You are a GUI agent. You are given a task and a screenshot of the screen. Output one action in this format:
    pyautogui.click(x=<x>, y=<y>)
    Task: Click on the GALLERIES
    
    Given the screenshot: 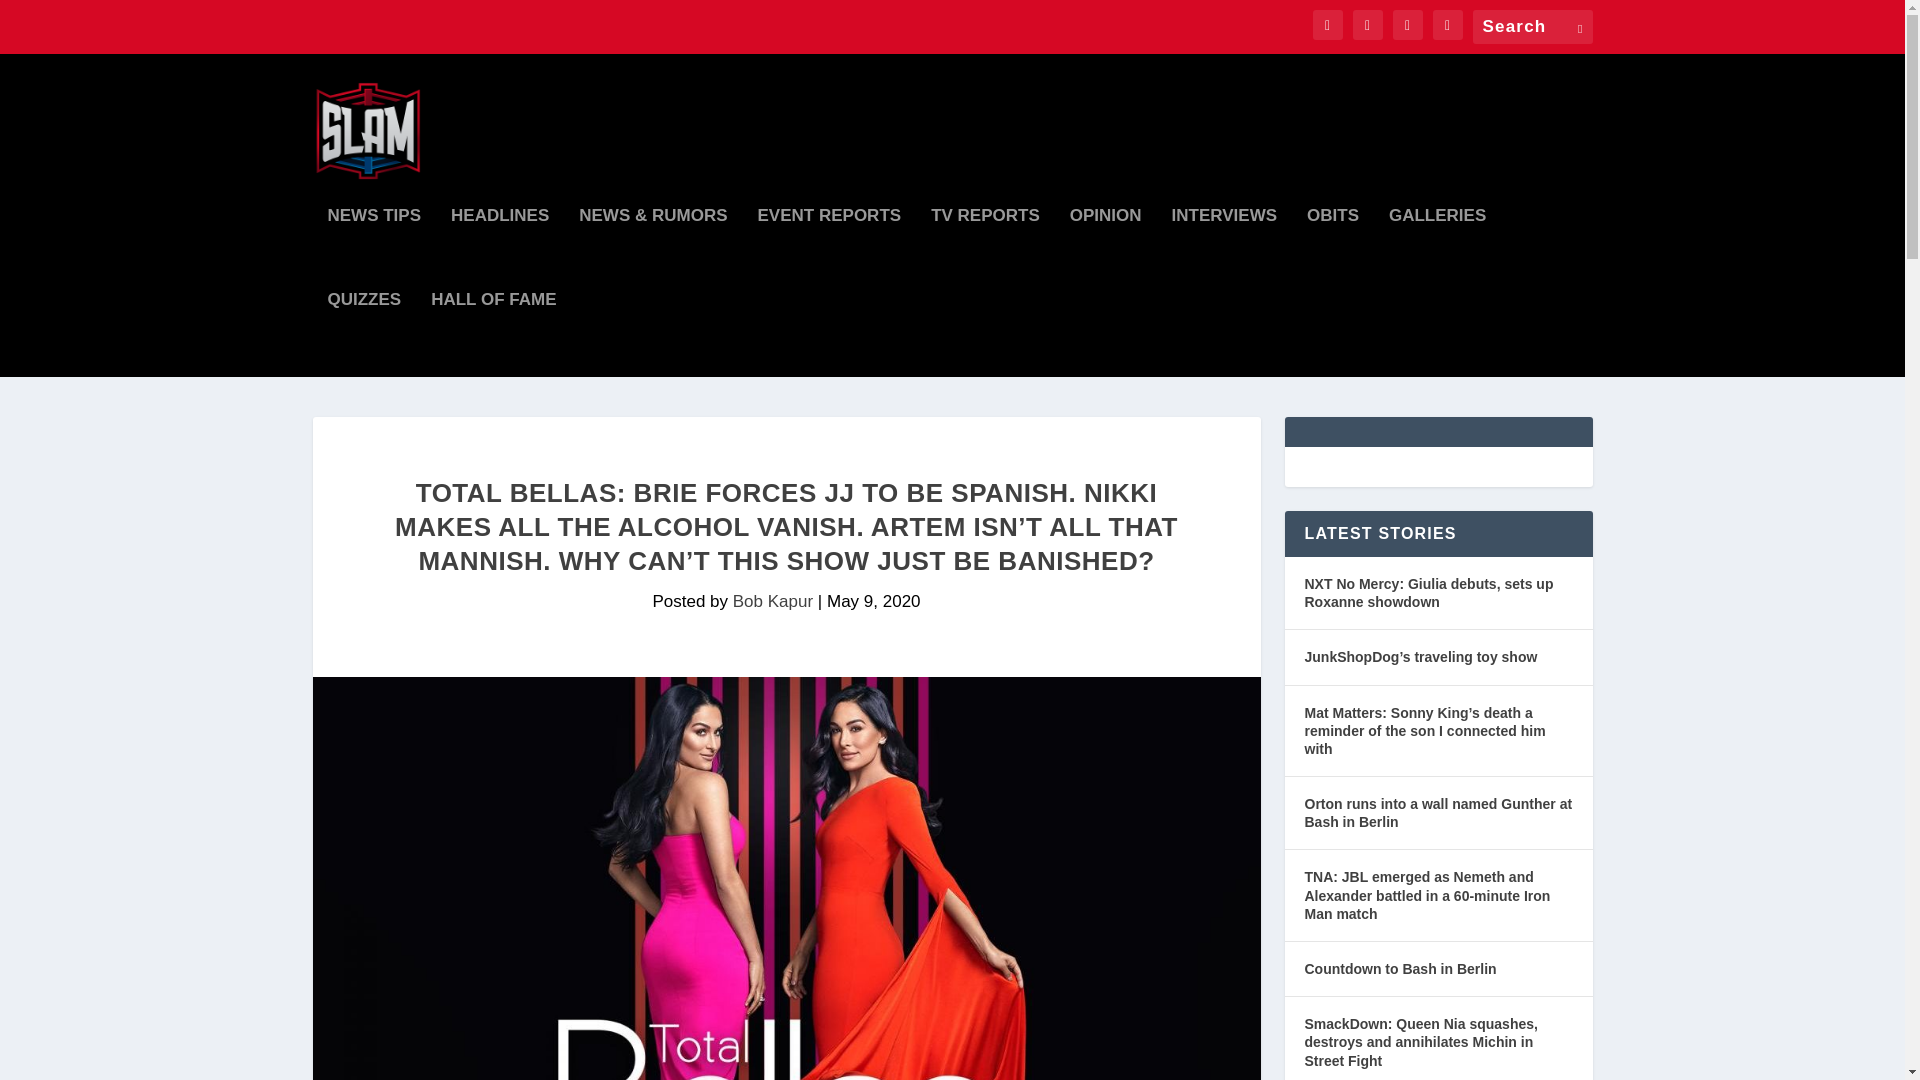 What is the action you would take?
    pyautogui.click(x=1437, y=250)
    